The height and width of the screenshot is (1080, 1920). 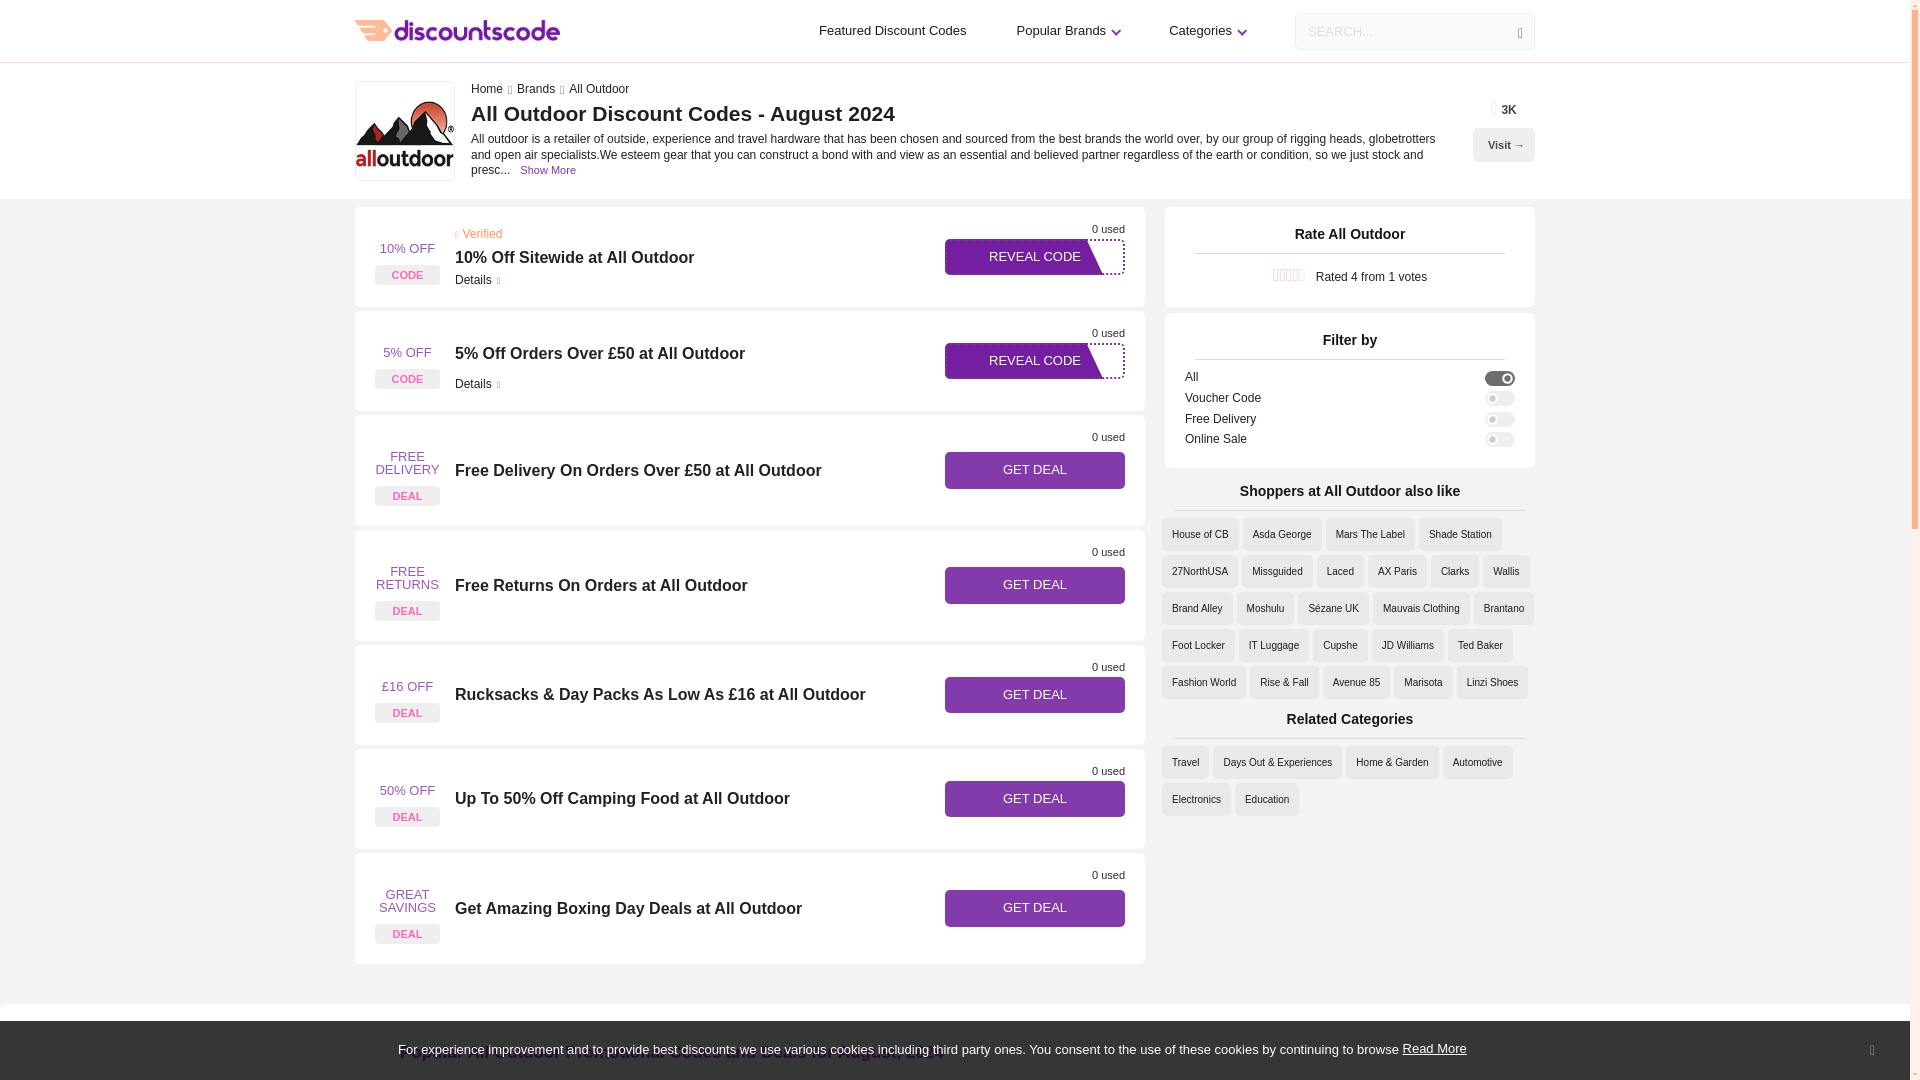 I want to click on All Outdoor, so click(x=406, y=470).